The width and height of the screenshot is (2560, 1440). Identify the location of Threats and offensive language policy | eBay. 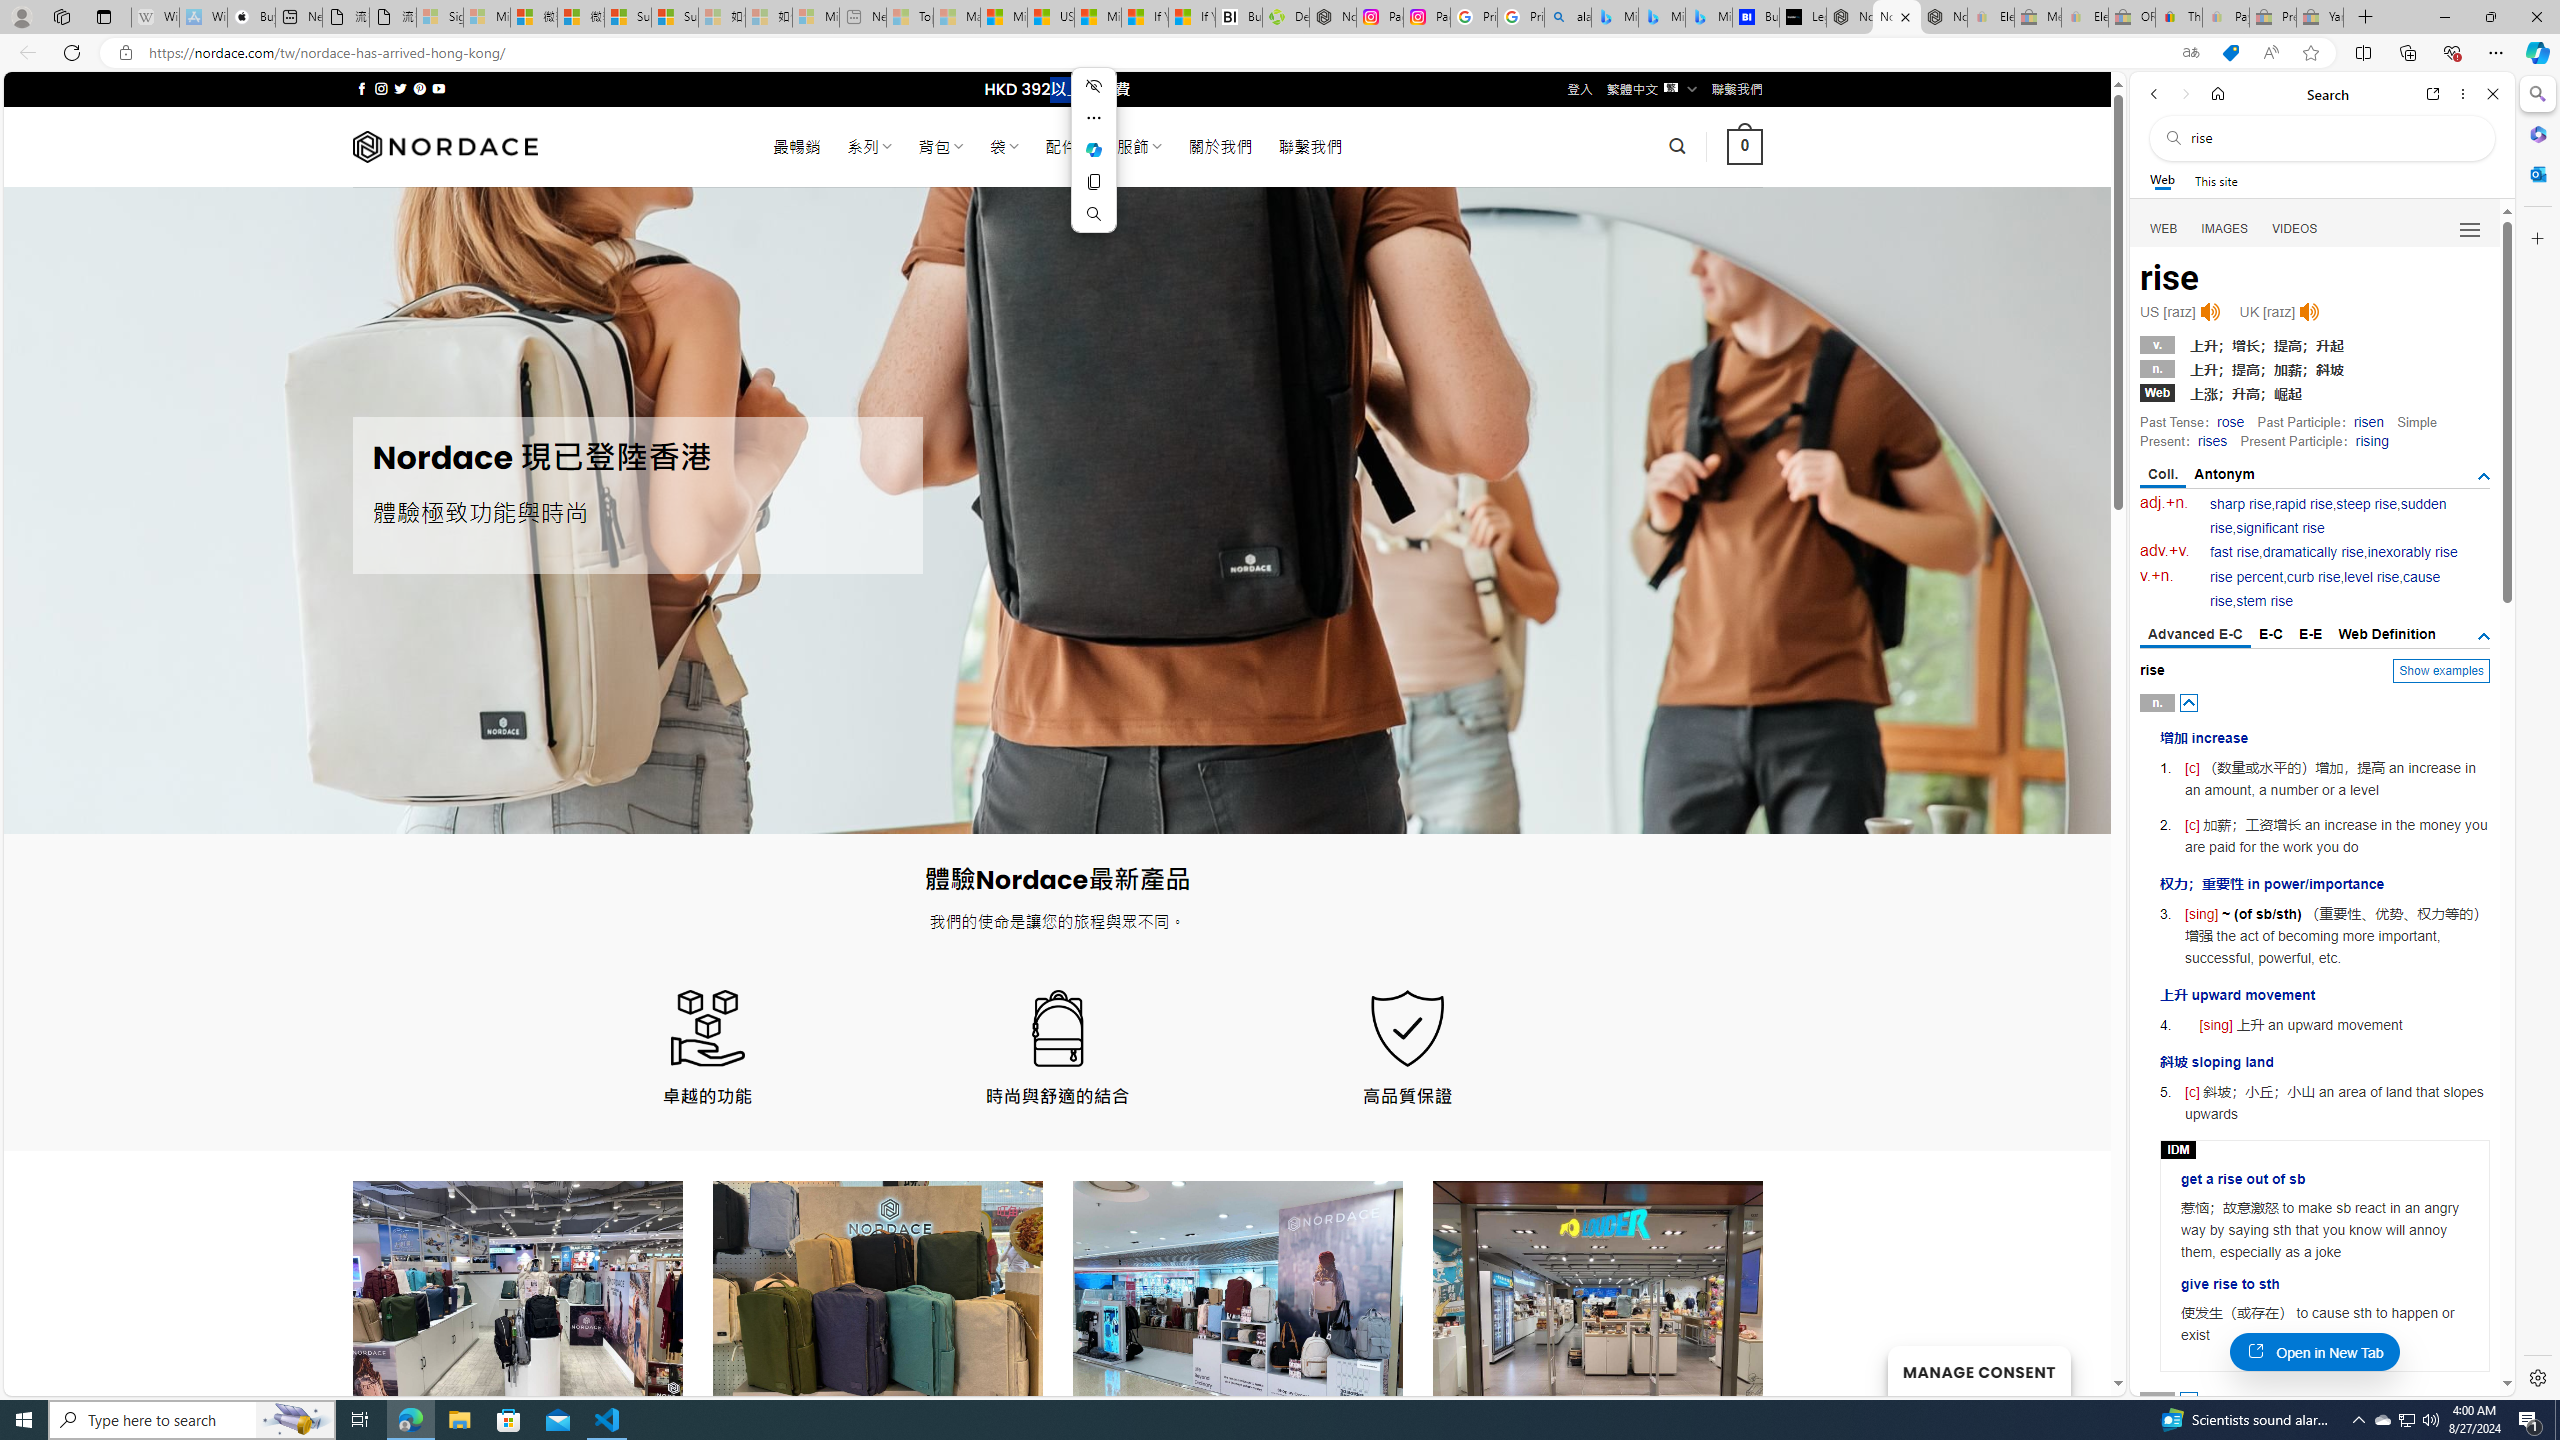
(2179, 17).